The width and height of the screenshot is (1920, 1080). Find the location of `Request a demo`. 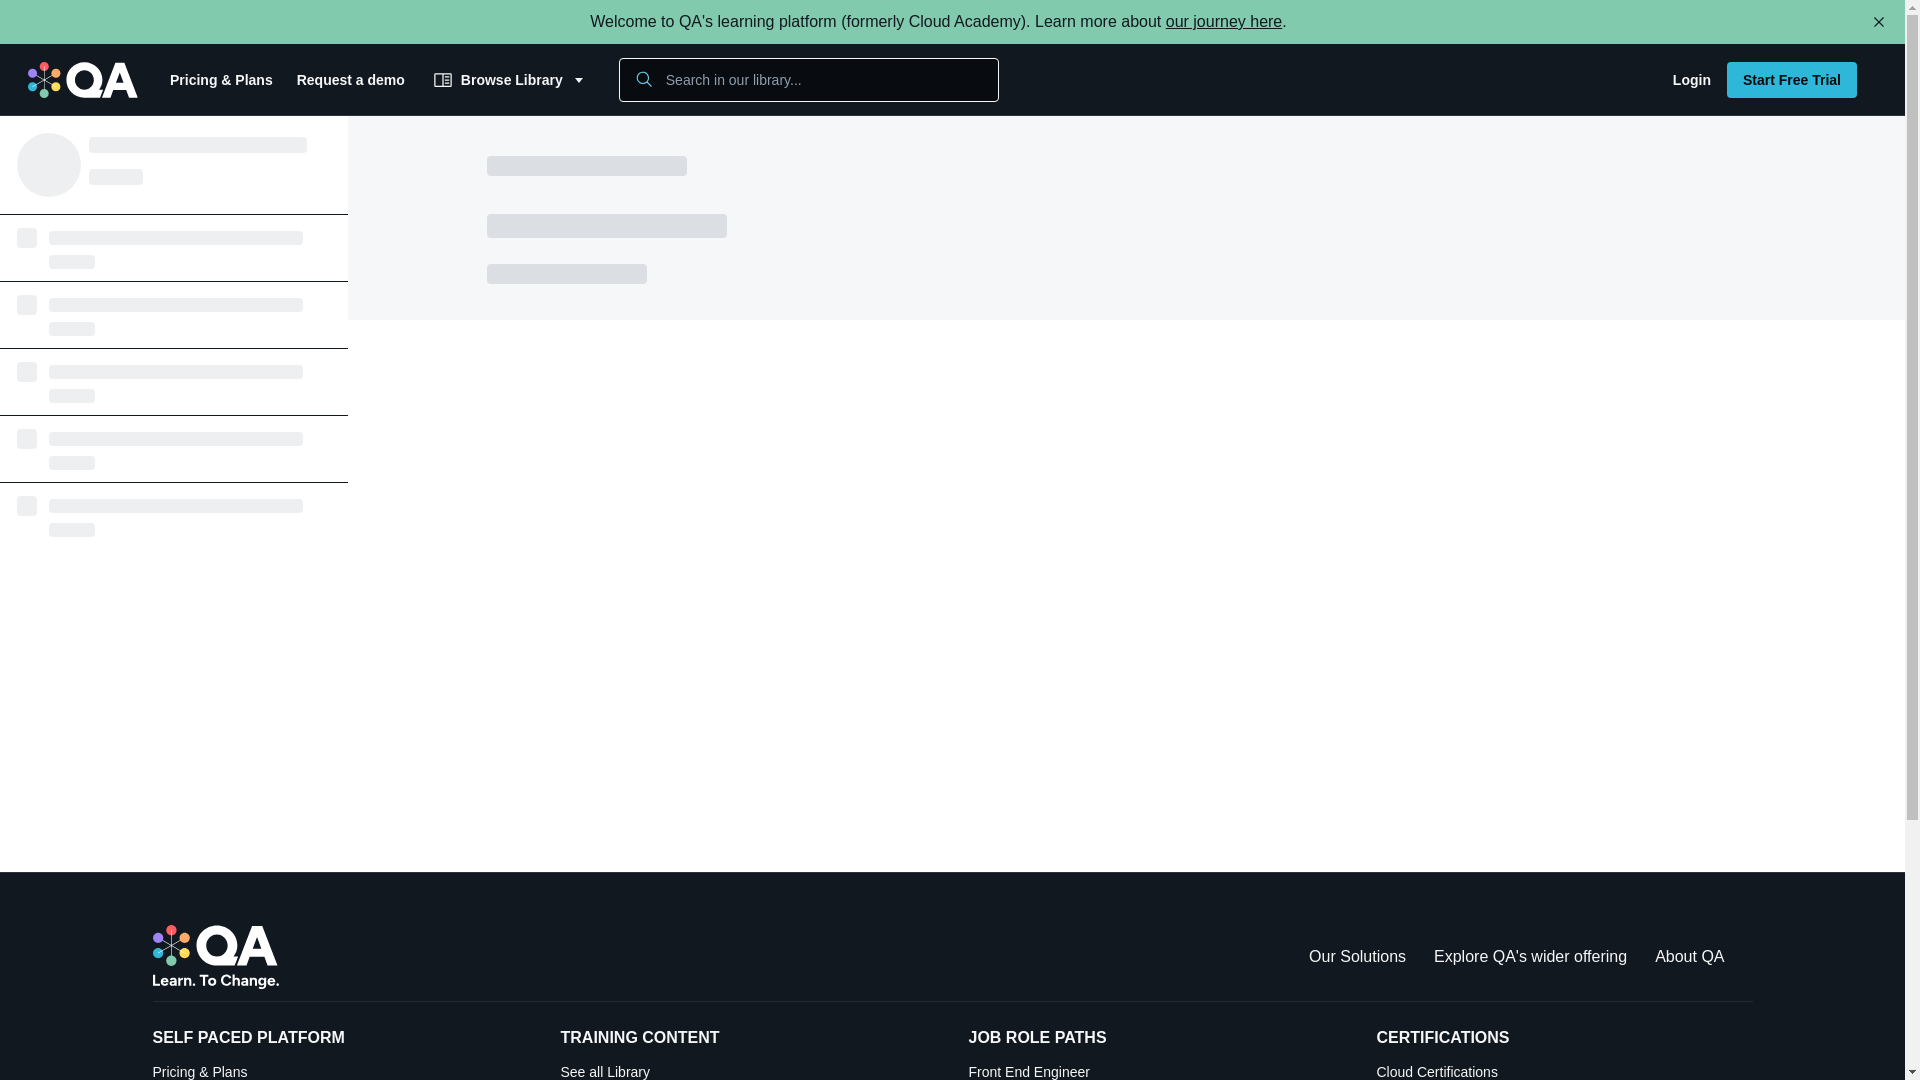

Request a demo is located at coordinates (1530, 956).